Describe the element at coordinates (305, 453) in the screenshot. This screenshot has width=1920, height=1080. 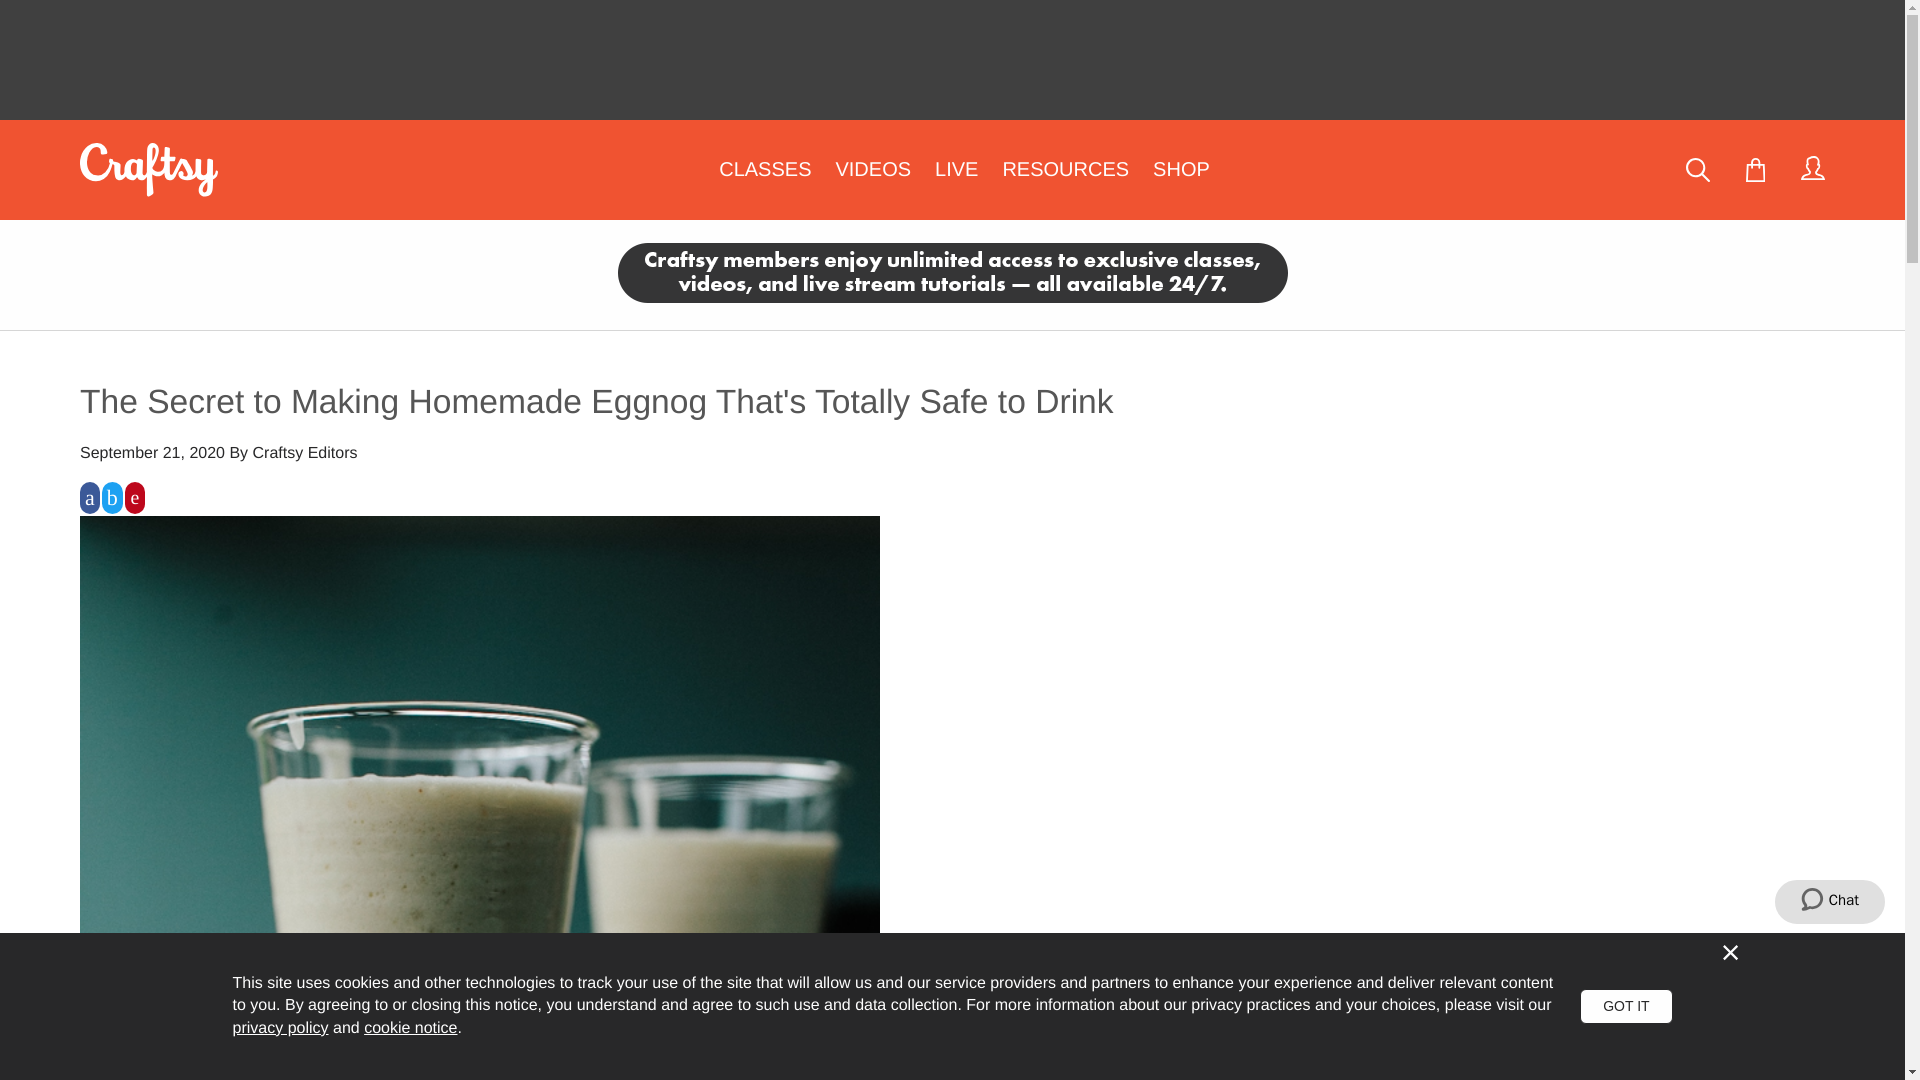
I see `Craftsy Editors` at that location.